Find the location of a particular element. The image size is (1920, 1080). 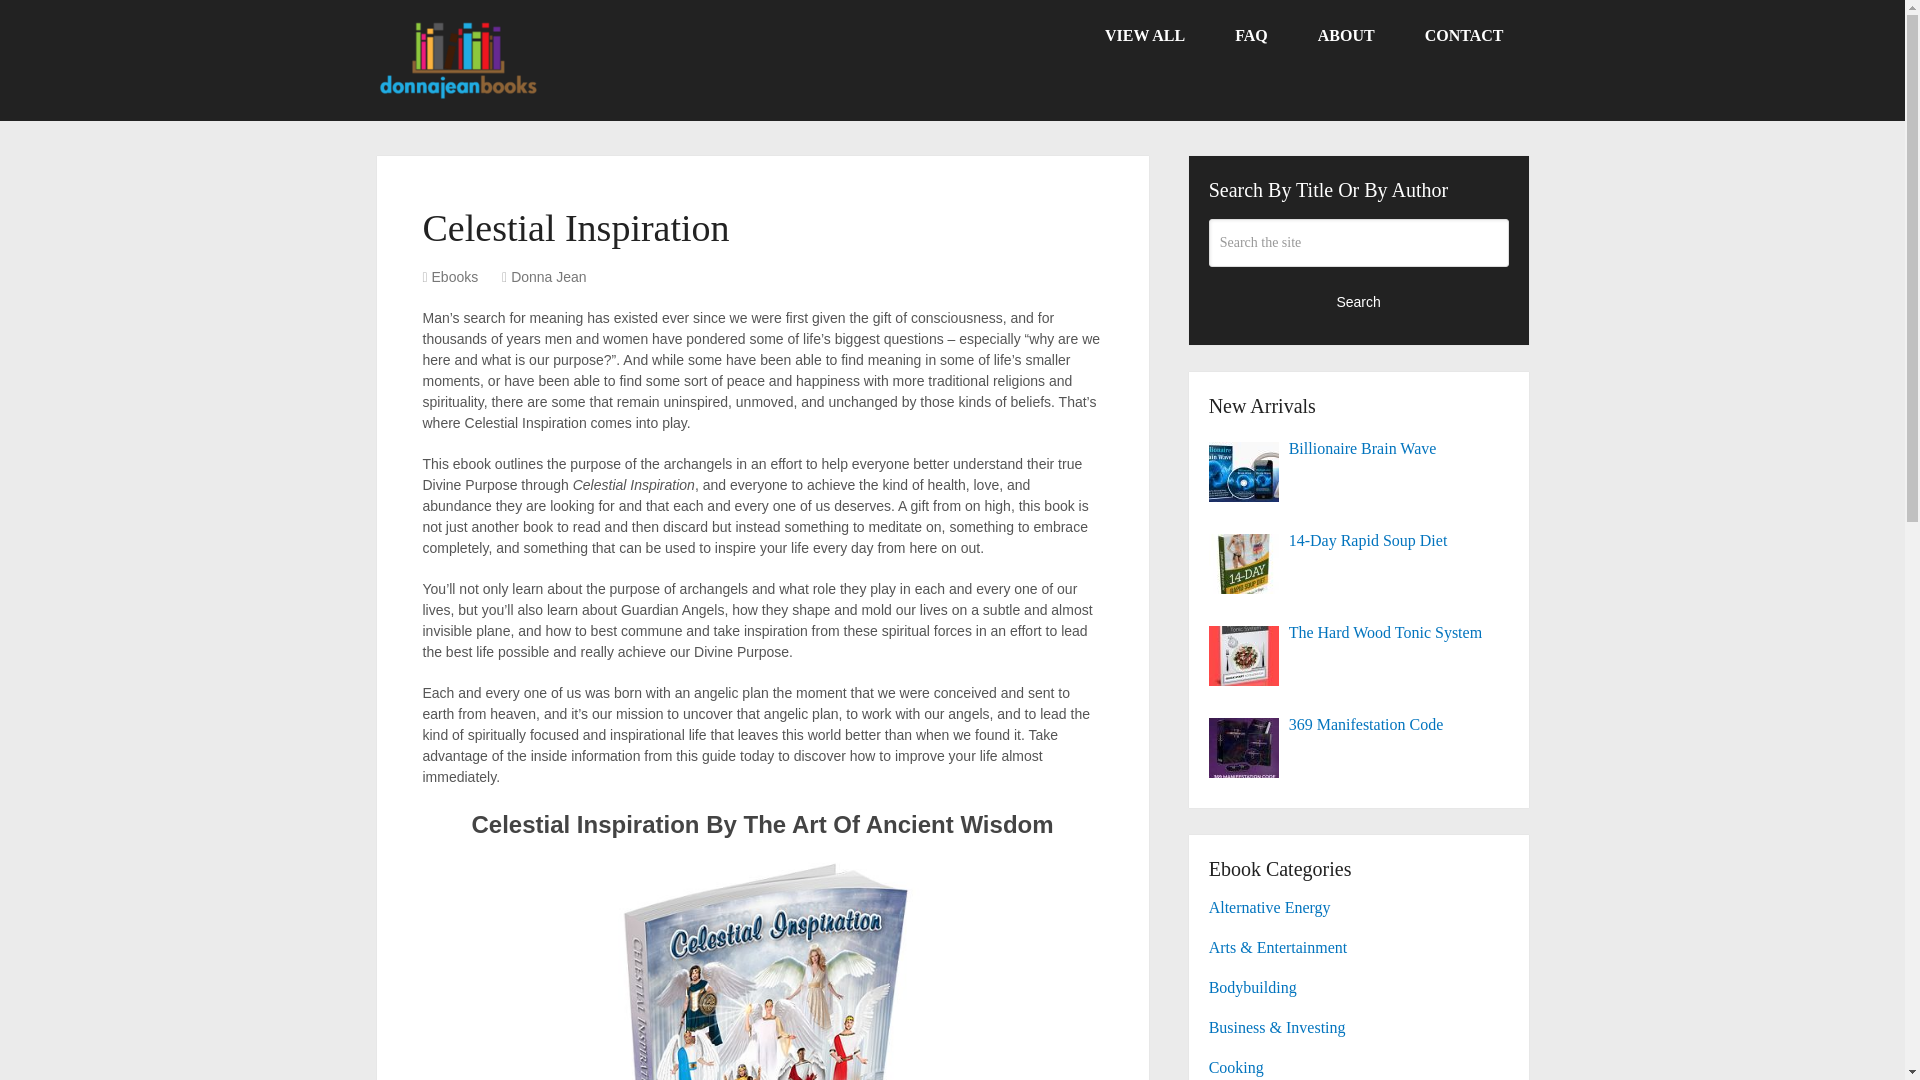

Contact Us is located at coordinates (1464, 36).